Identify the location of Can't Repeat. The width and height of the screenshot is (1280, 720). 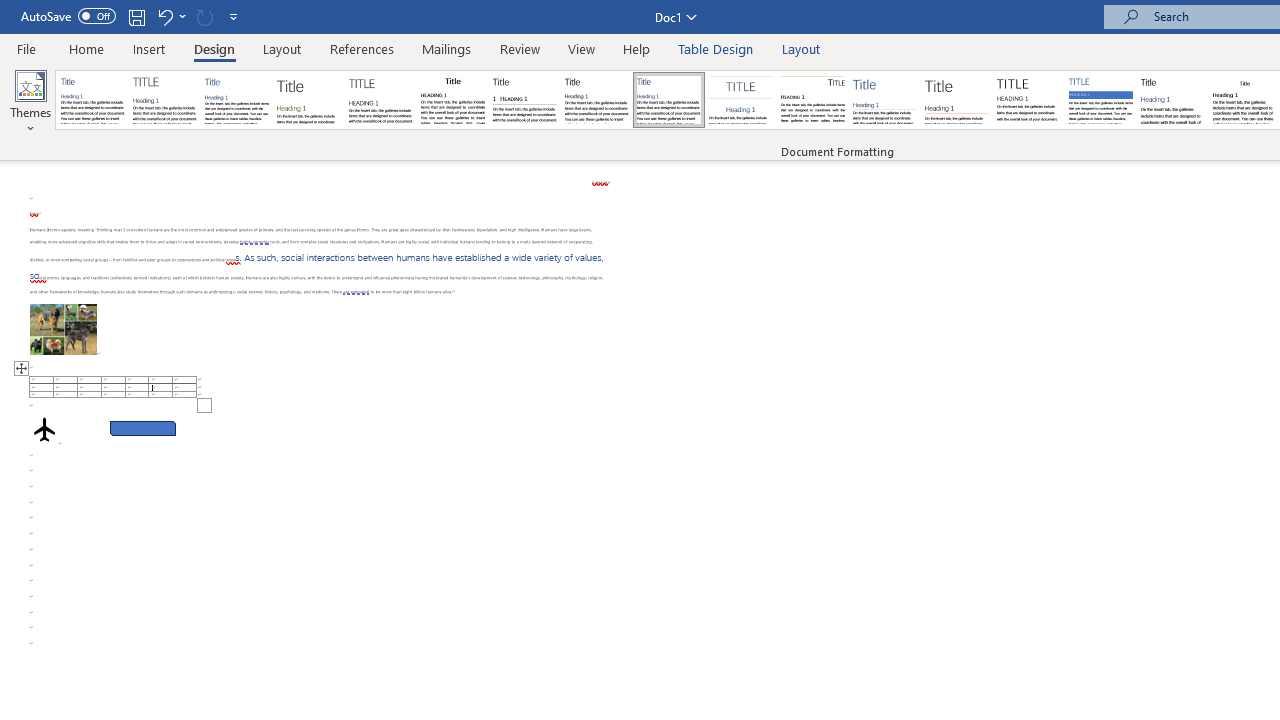
(204, 16).